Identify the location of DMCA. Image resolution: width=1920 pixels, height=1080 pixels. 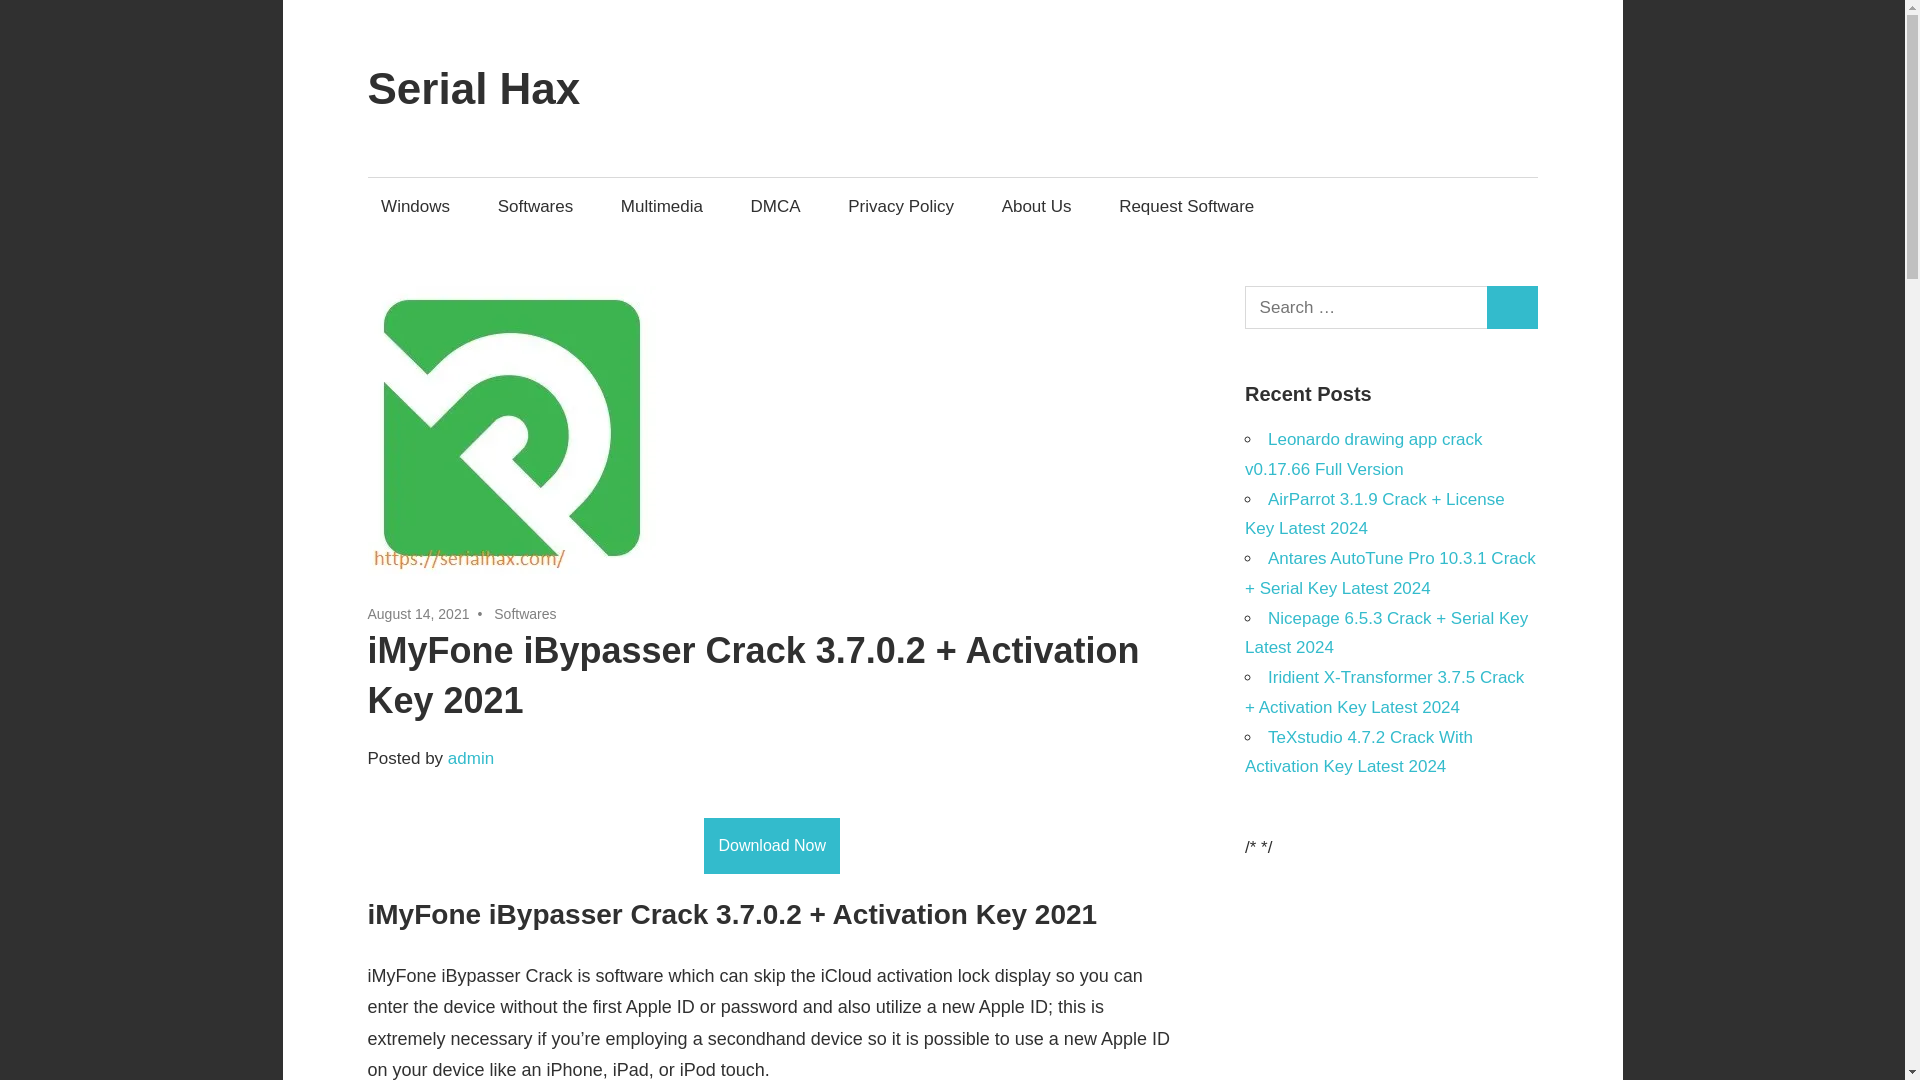
(776, 206).